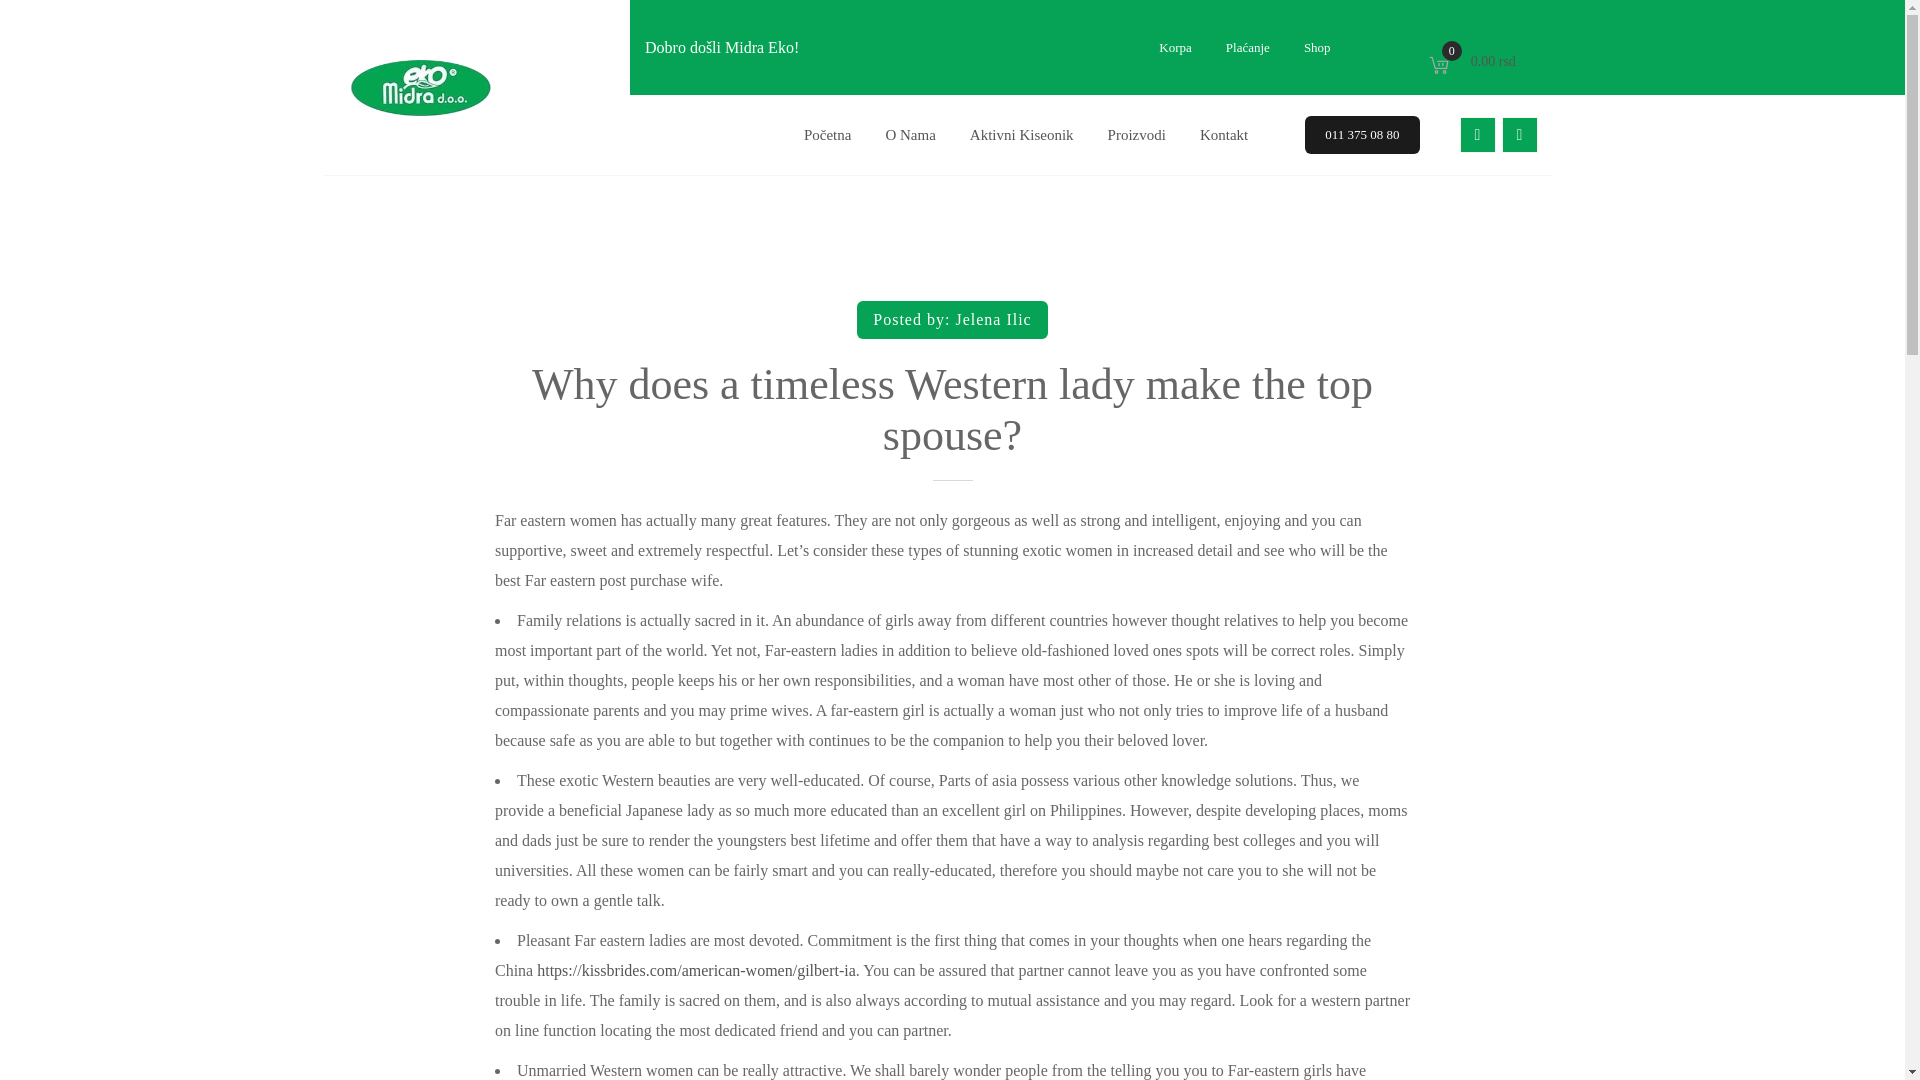  I want to click on 011 375 08 80, so click(1474, 61).